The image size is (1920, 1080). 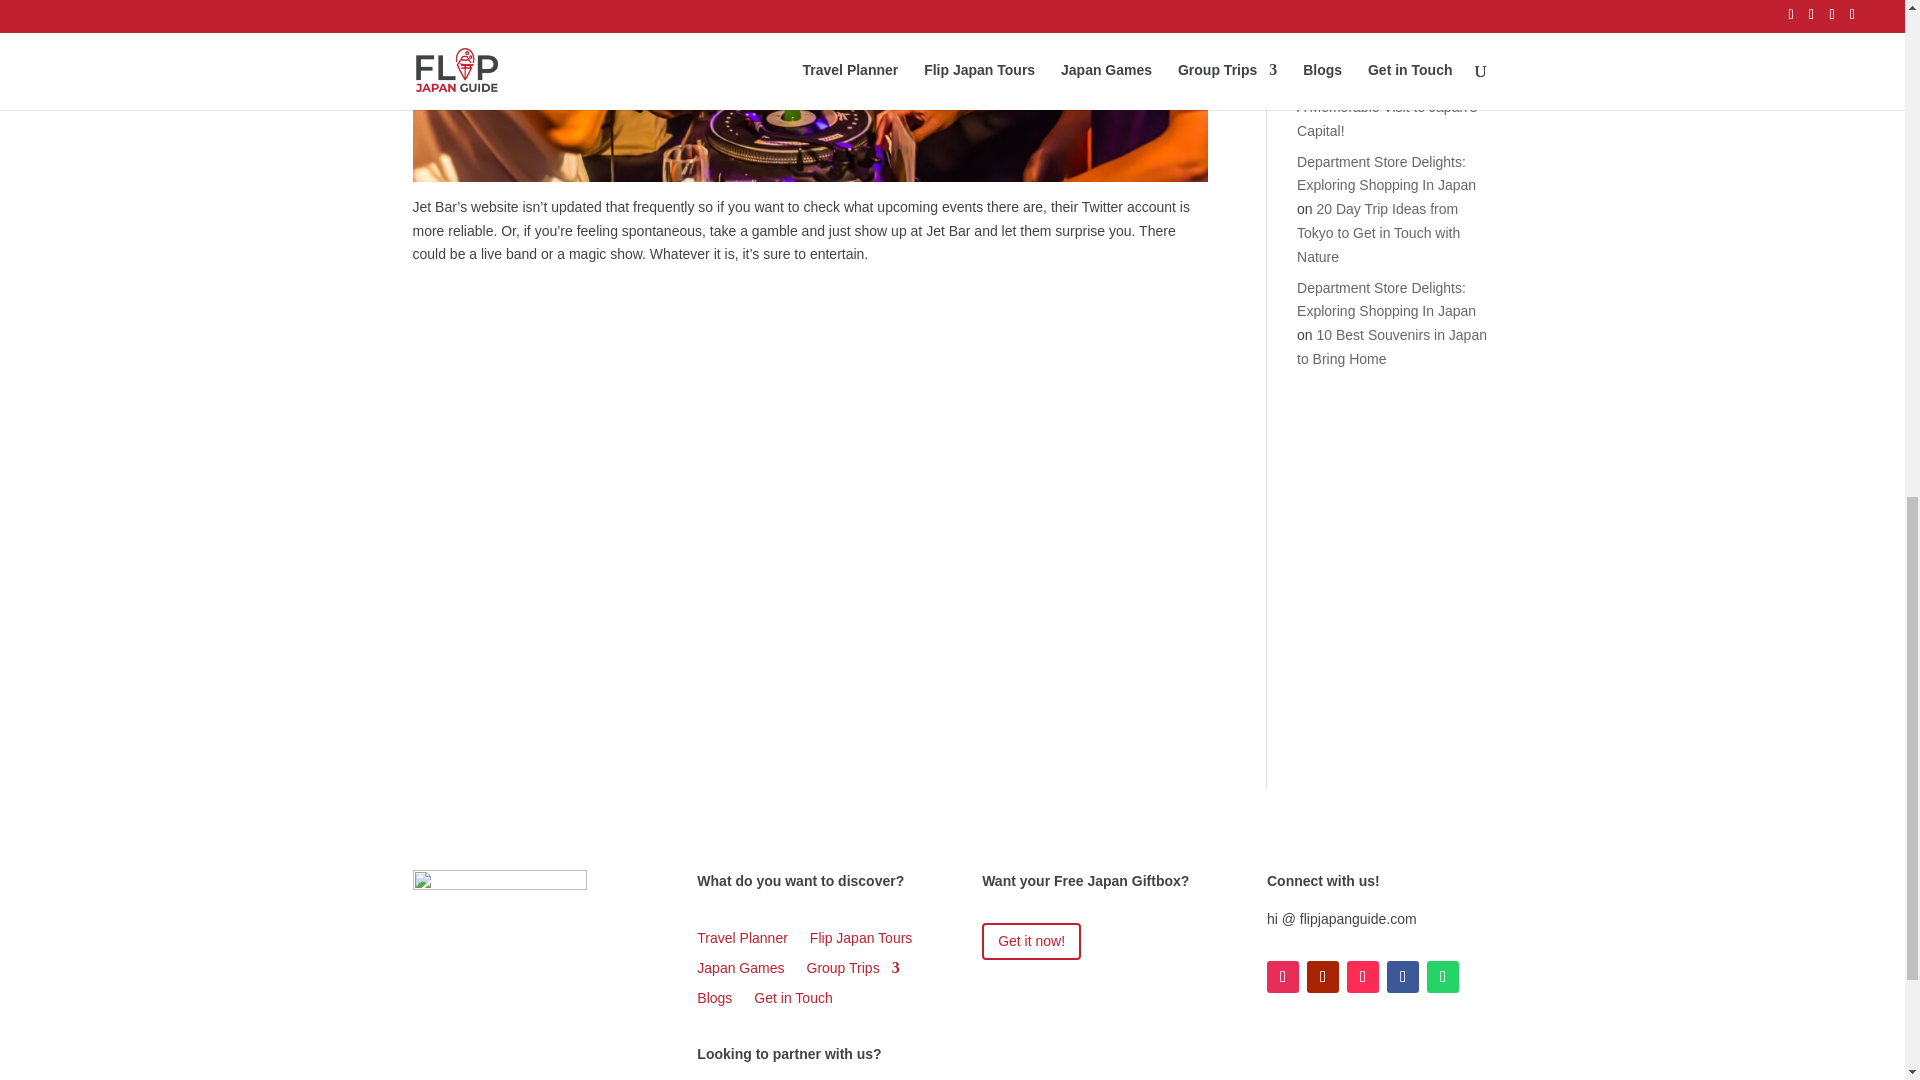 I want to click on Follow on WhatsApp, so click(x=1442, y=976).